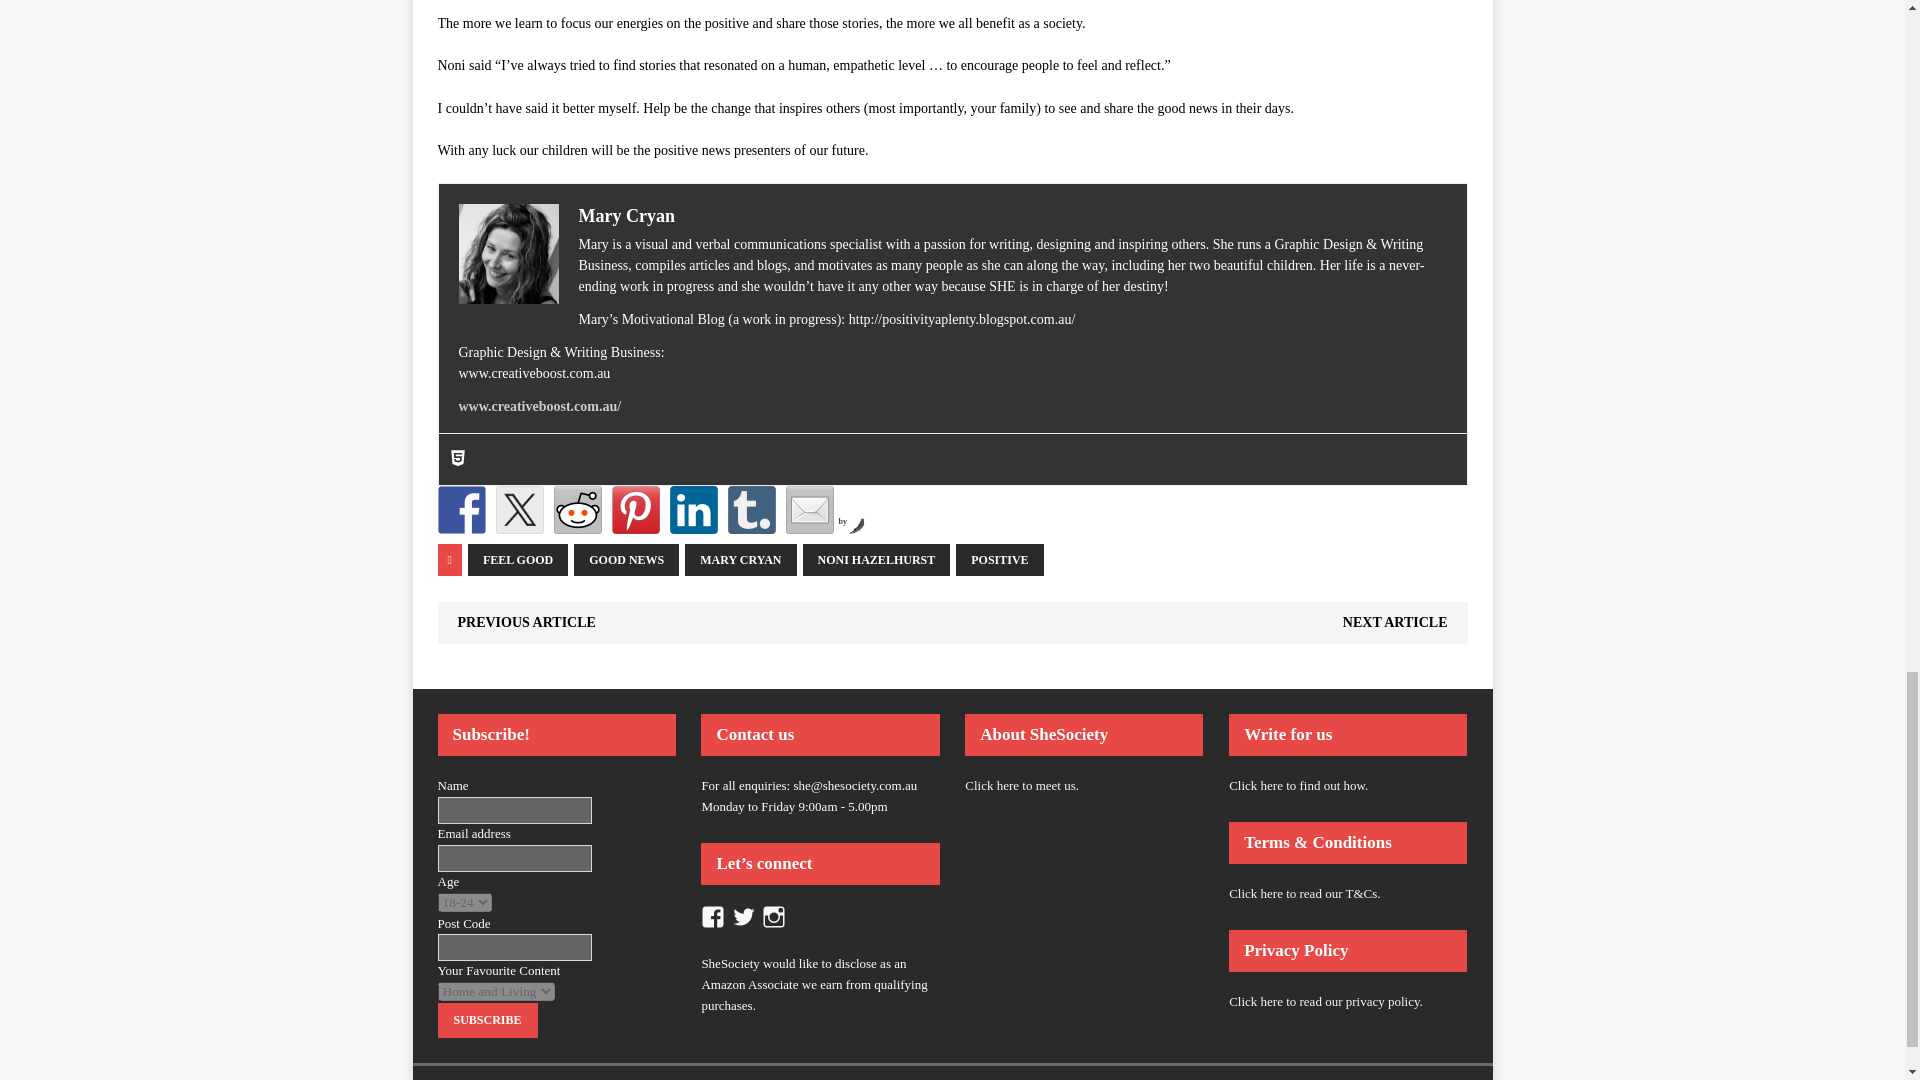 The height and width of the screenshot is (1080, 1920). I want to click on Subscribe, so click(487, 1020).